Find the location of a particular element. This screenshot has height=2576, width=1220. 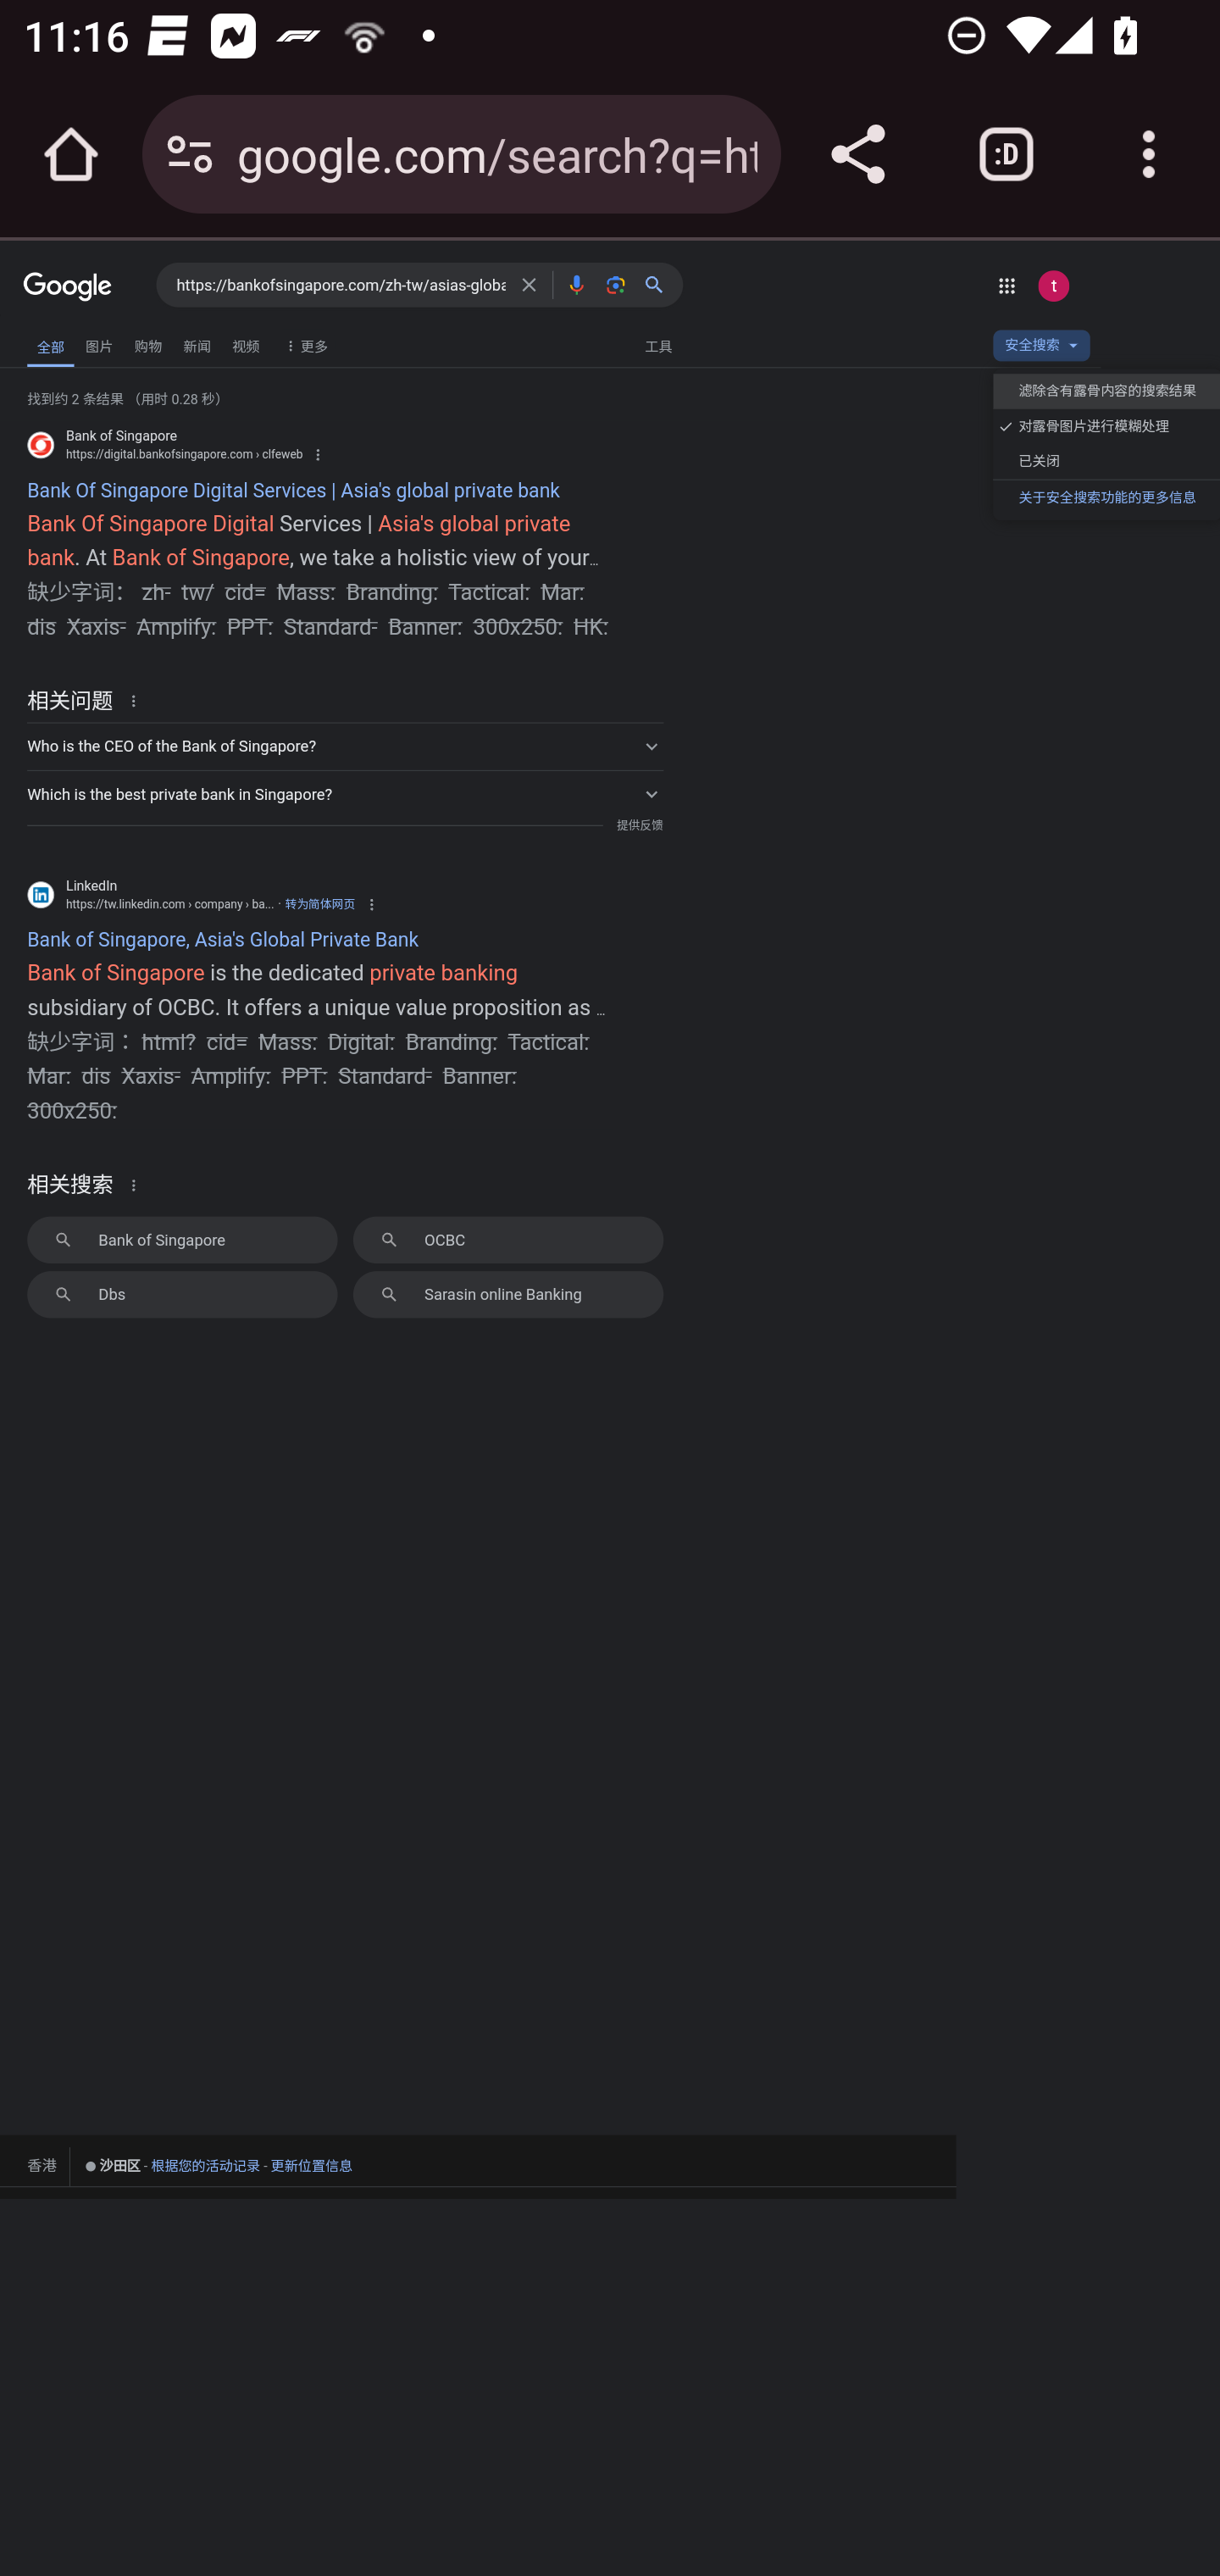

Customize and control Google Chrome is located at coordinates (1149, 154).